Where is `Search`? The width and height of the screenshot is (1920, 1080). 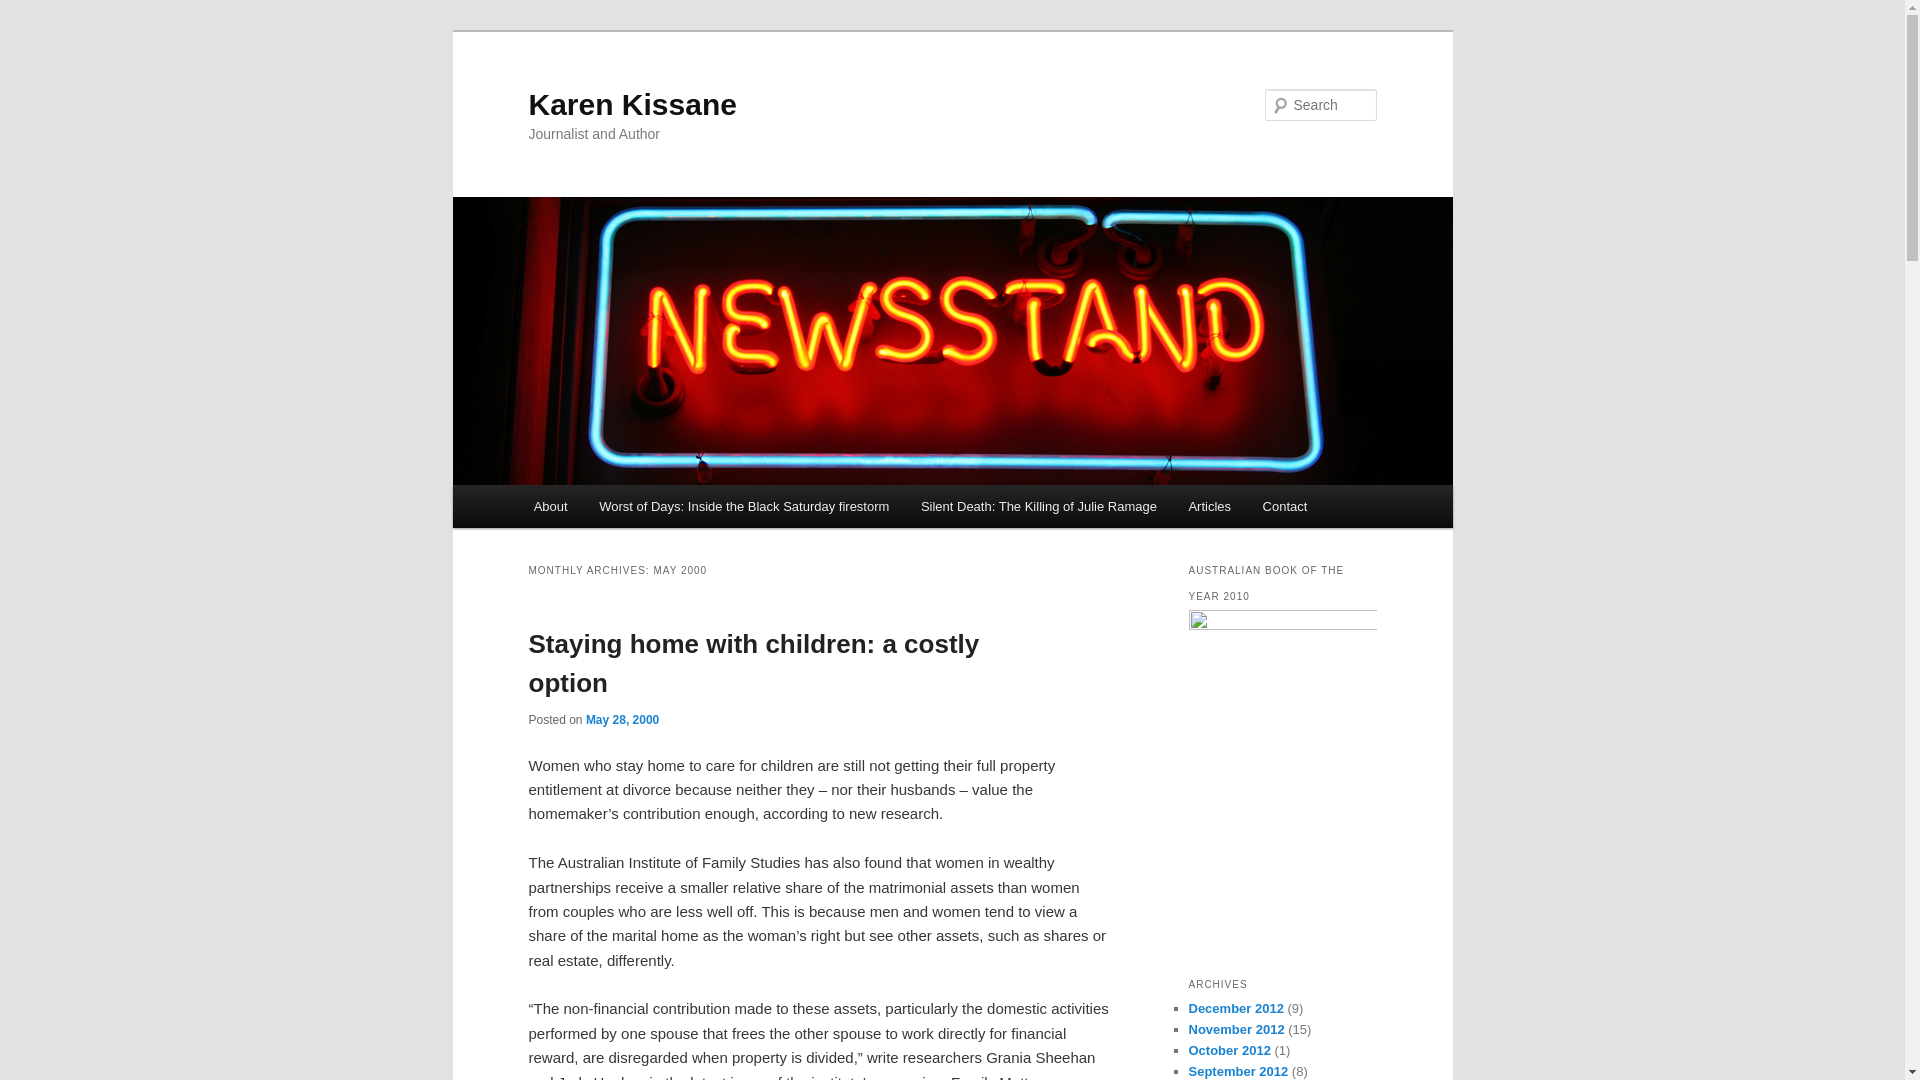 Search is located at coordinates (32, 11).